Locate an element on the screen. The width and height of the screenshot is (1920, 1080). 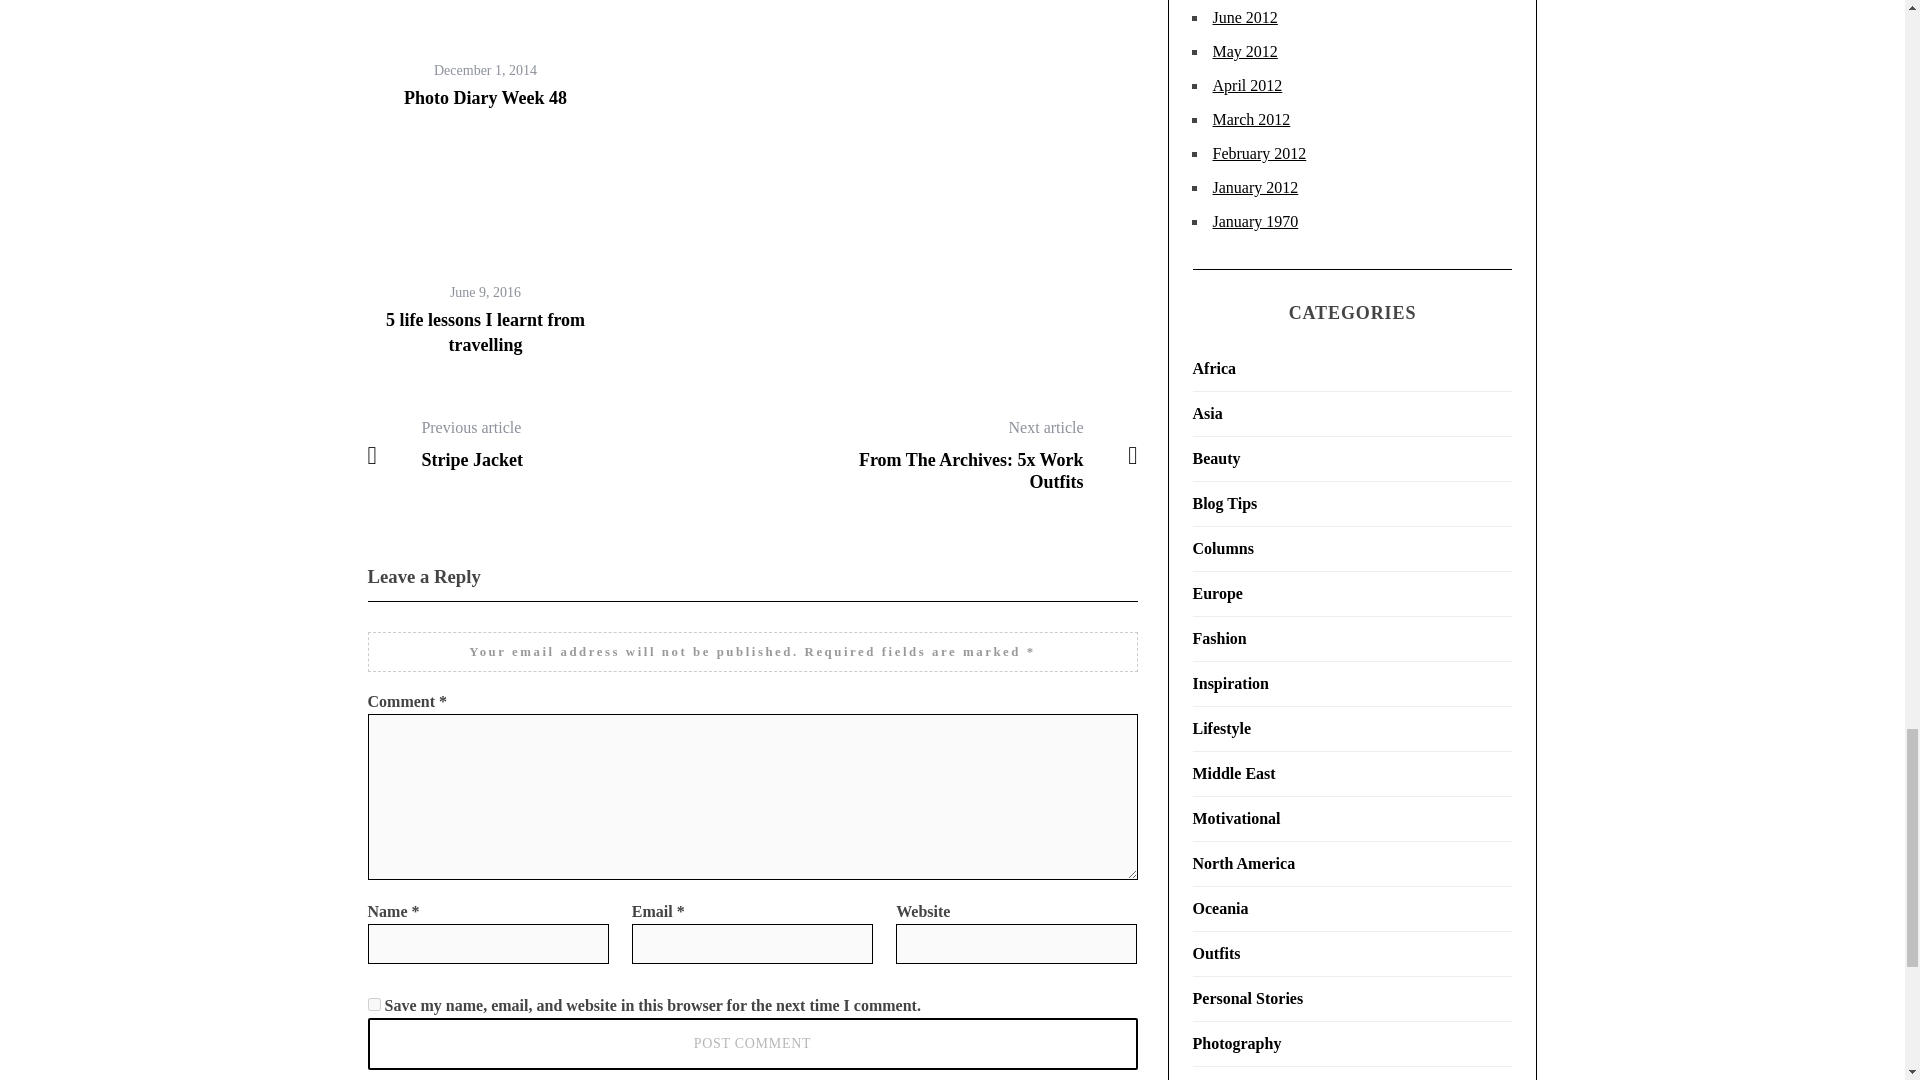
Post Comment is located at coordinates (753, 1044).